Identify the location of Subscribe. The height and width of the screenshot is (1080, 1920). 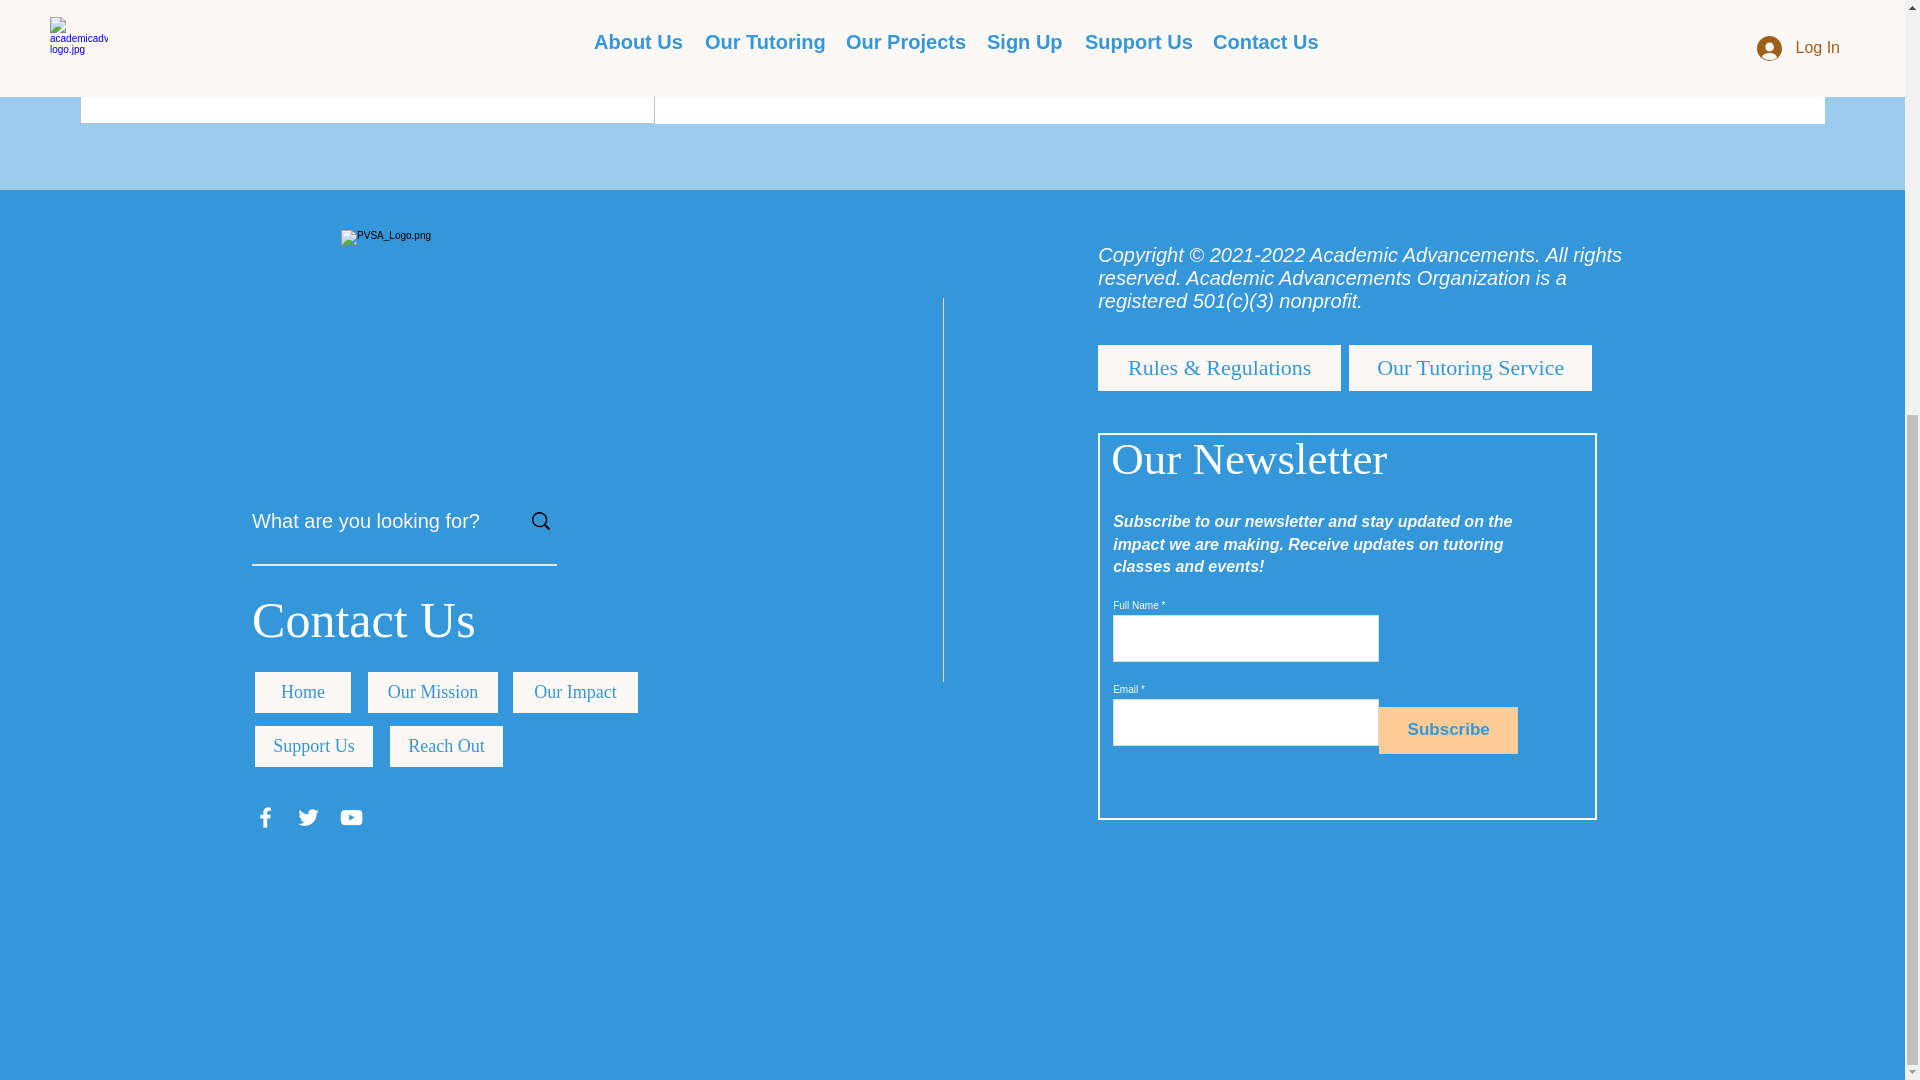
(1448, 730).